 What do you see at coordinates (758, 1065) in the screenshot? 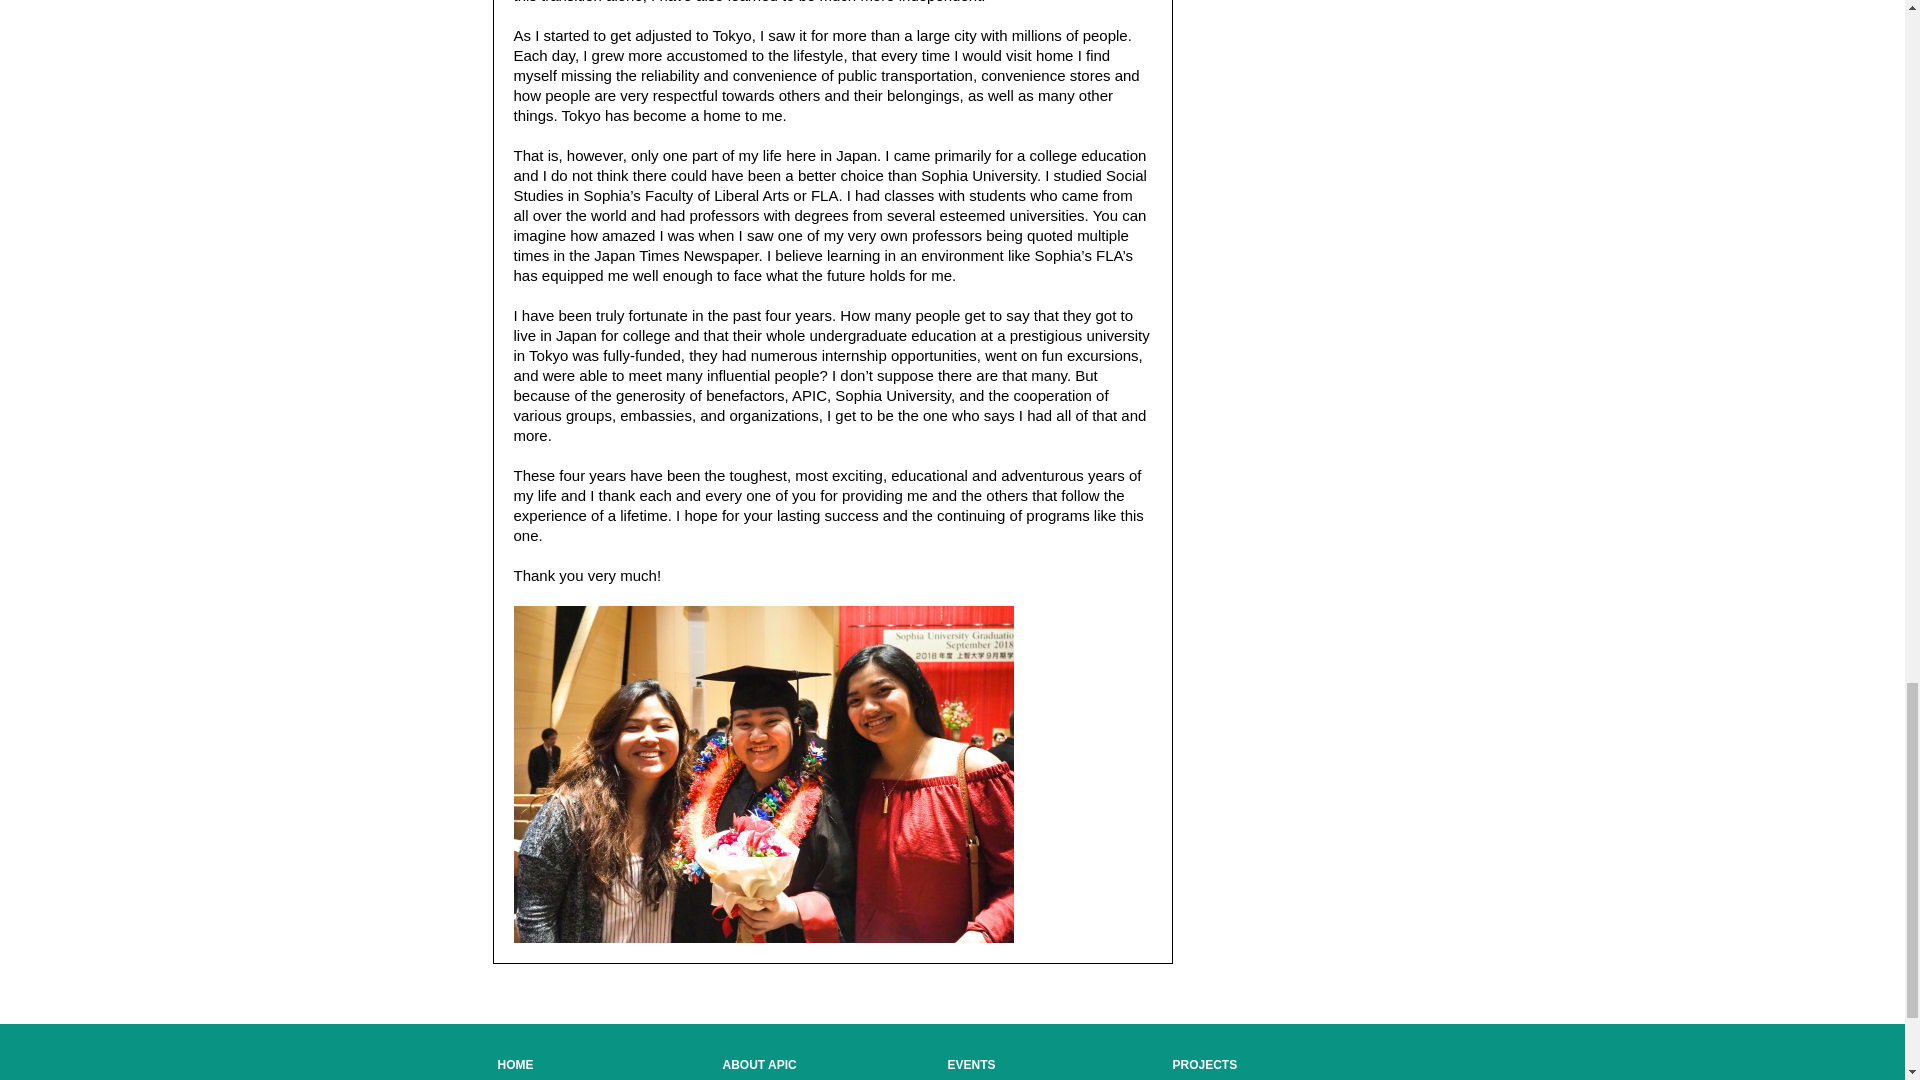
I see `ABOUT APIC` at bounding box center [758, 1065].